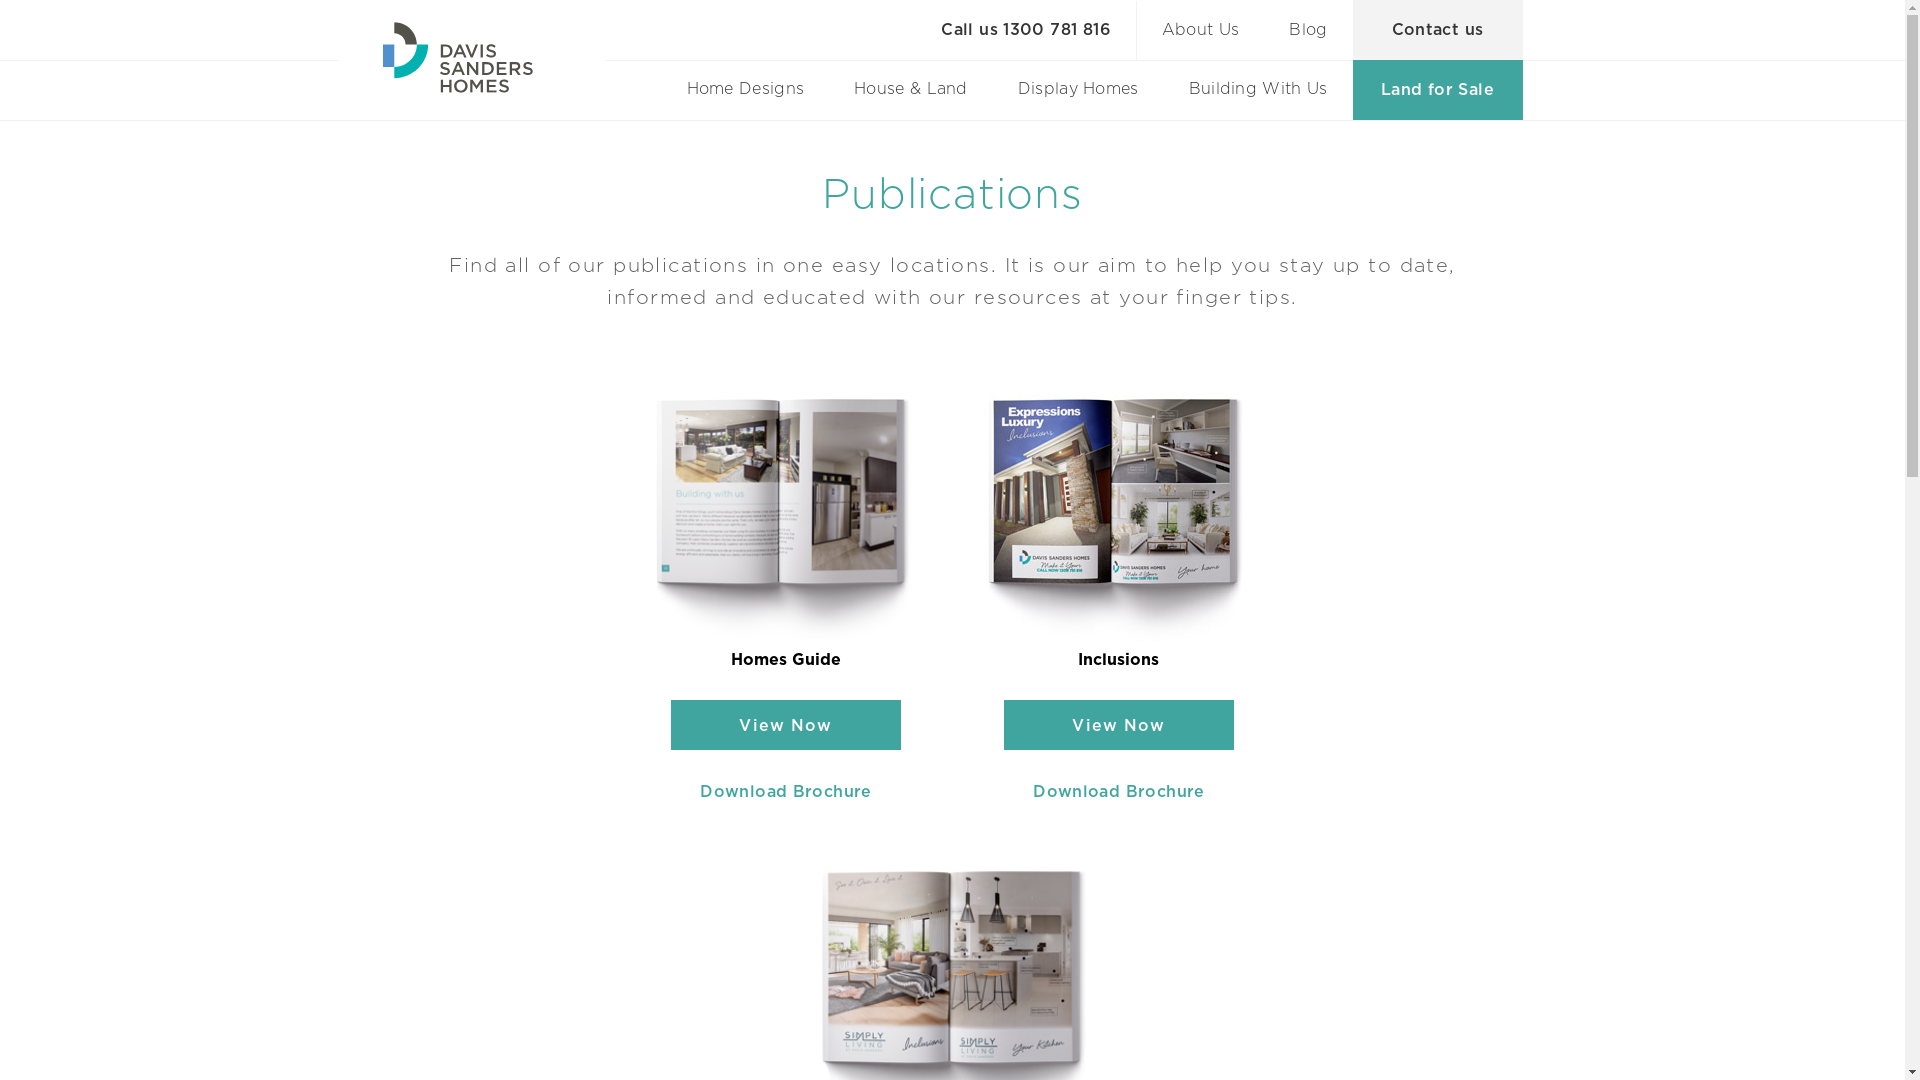 The image size is (1920, 1080). What do you see at coordinates (1078, 90) in the screenshot?
I see `Display Homes` at bounding box center [1078, 90].